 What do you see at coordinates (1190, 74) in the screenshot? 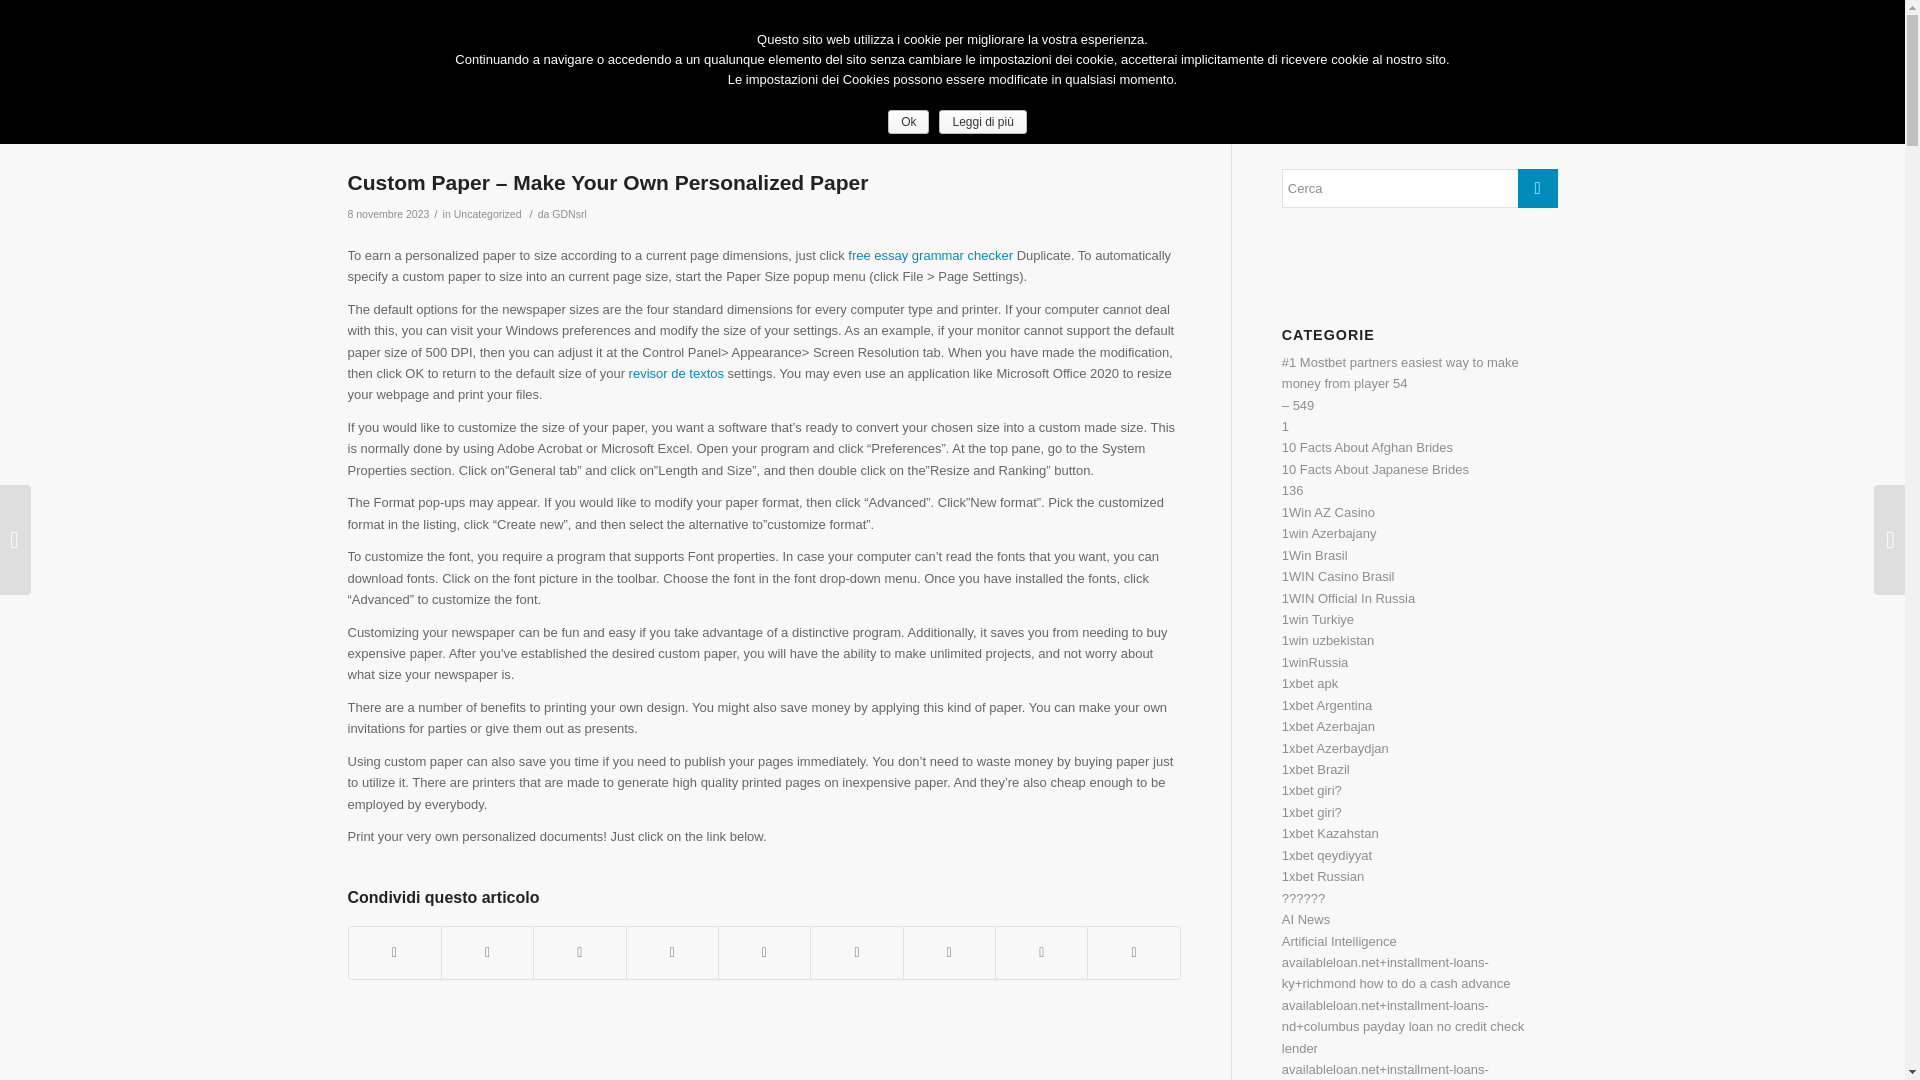
I see `PRODOTTI` at bounding box center [1190, 74].